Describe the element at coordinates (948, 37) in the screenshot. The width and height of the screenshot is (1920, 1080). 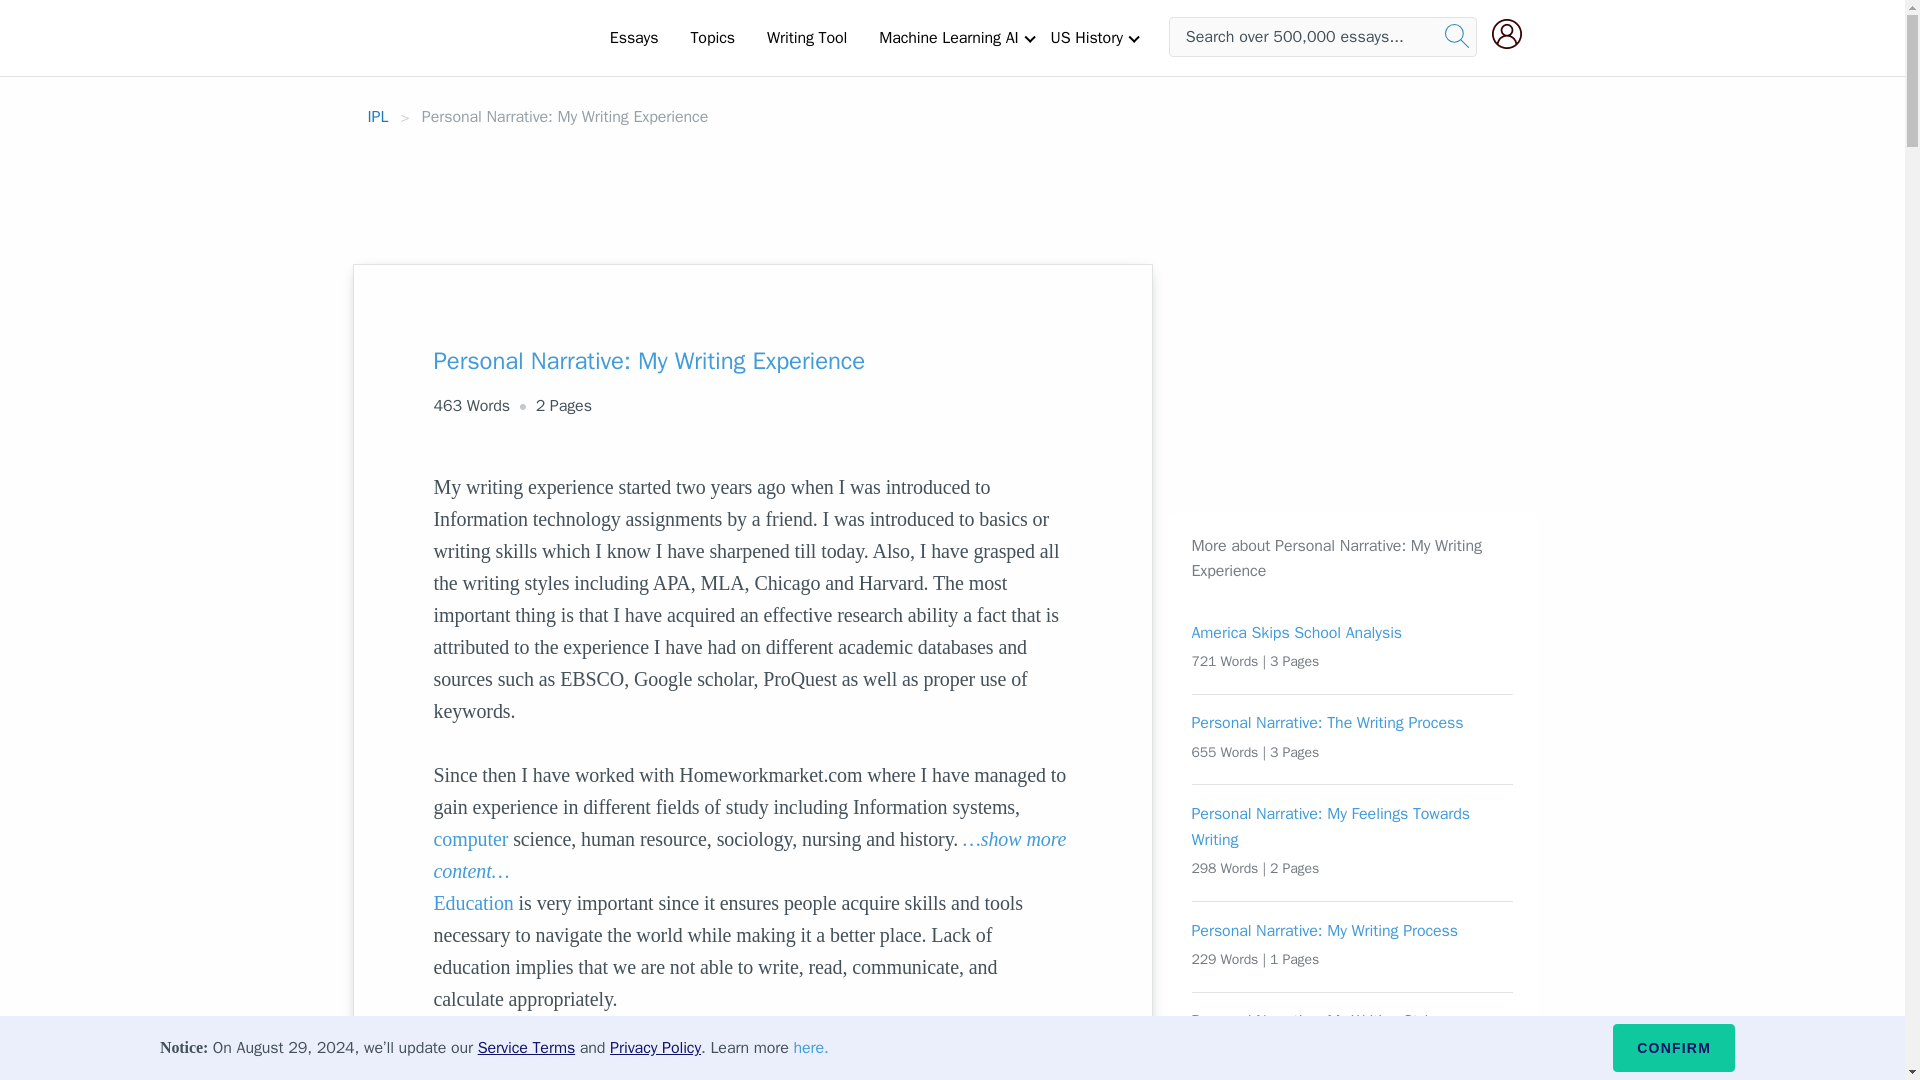
I see `Machine Learning AI` at that location.